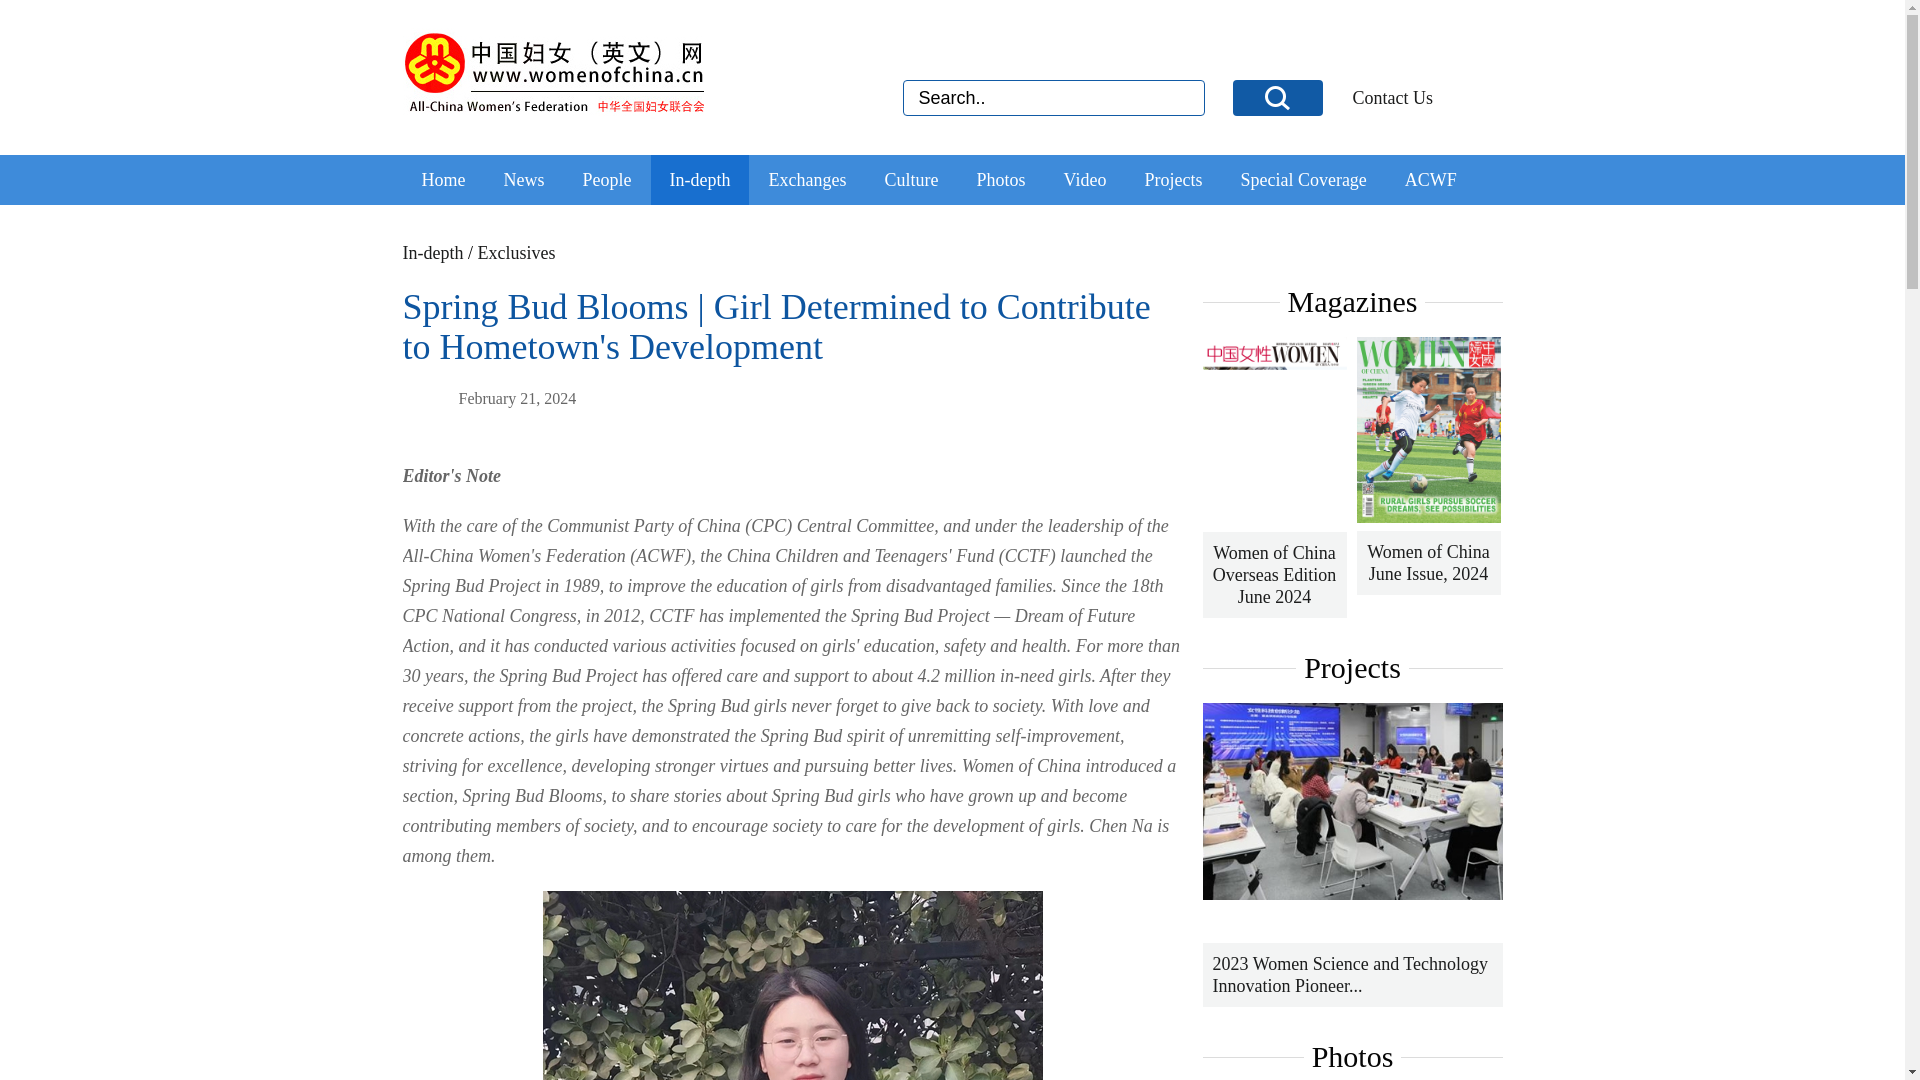 The height and width of the screenshot is (1080, 1920). Describe the element at coordinates (1431, 180) in the screenshot. I see `ACWF` at that location.